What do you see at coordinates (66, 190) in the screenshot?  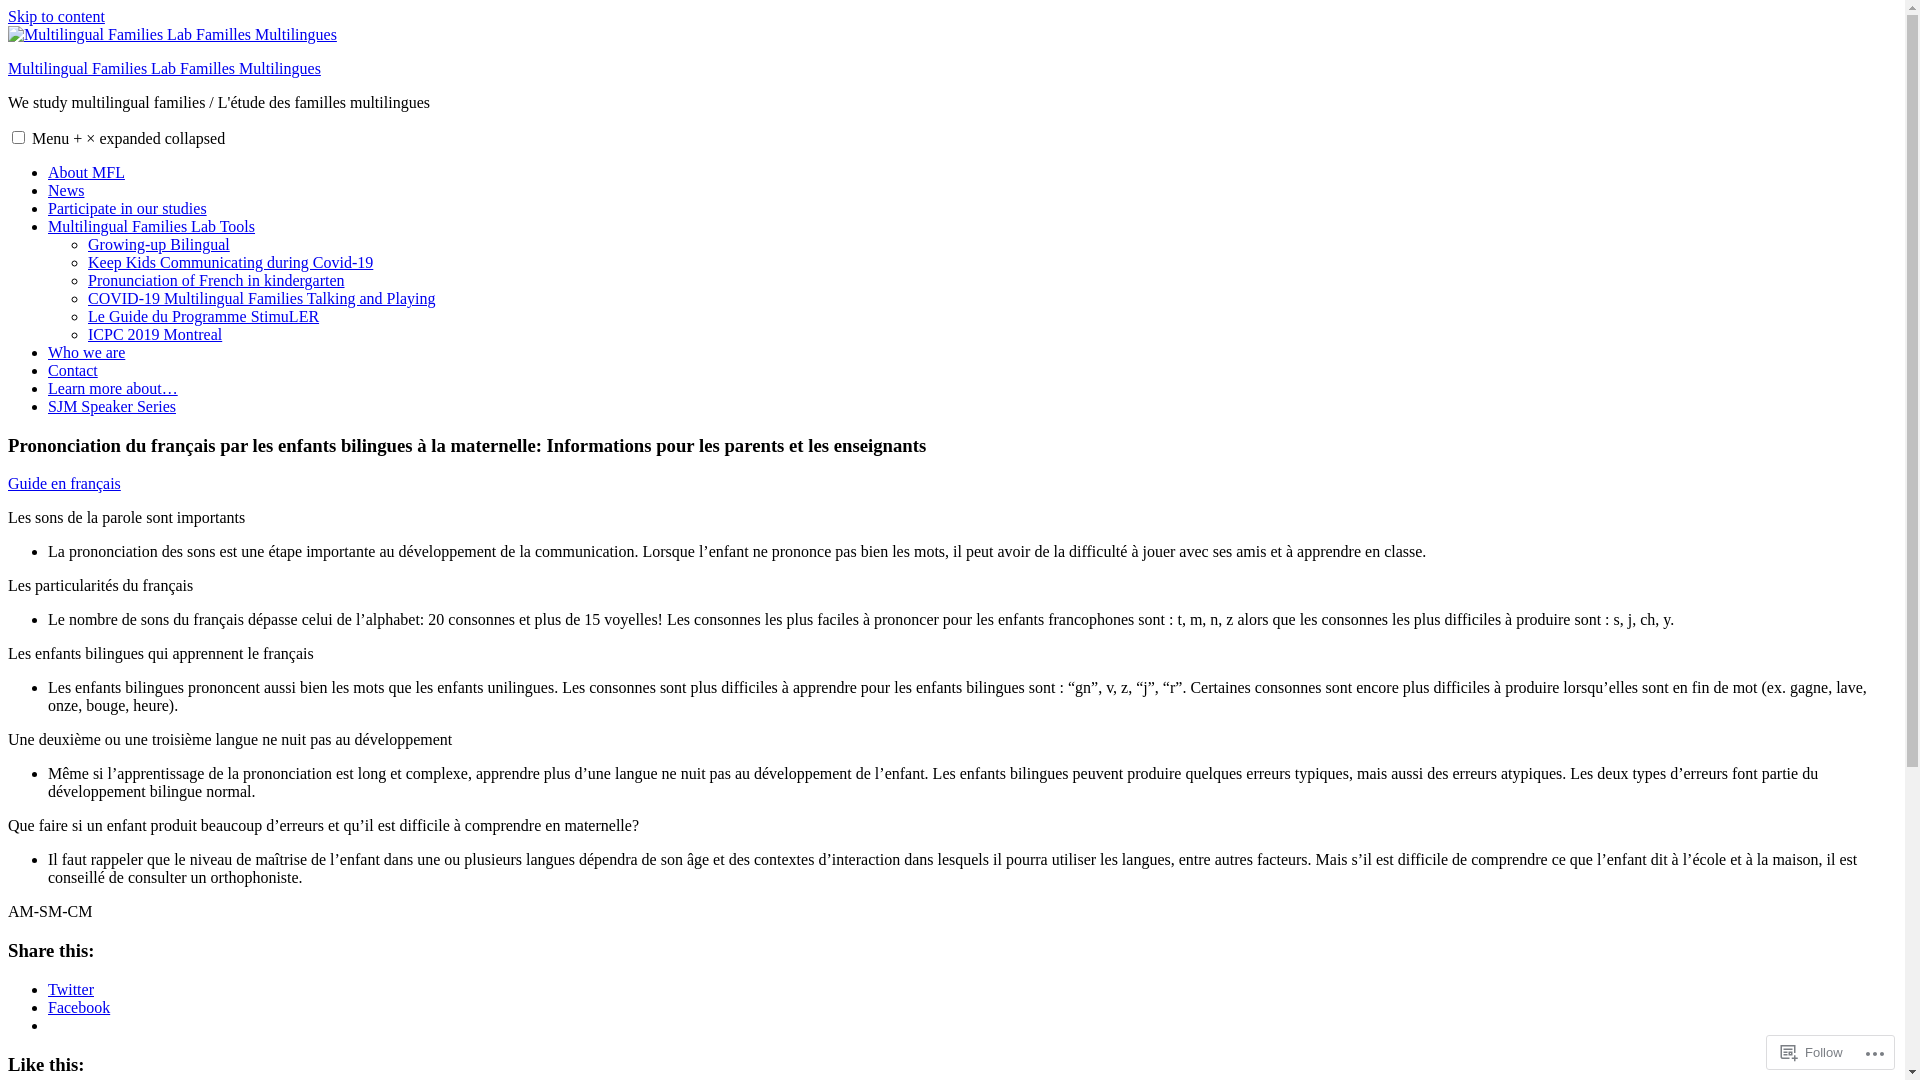 I see `News` at bounding box center [66, 190].